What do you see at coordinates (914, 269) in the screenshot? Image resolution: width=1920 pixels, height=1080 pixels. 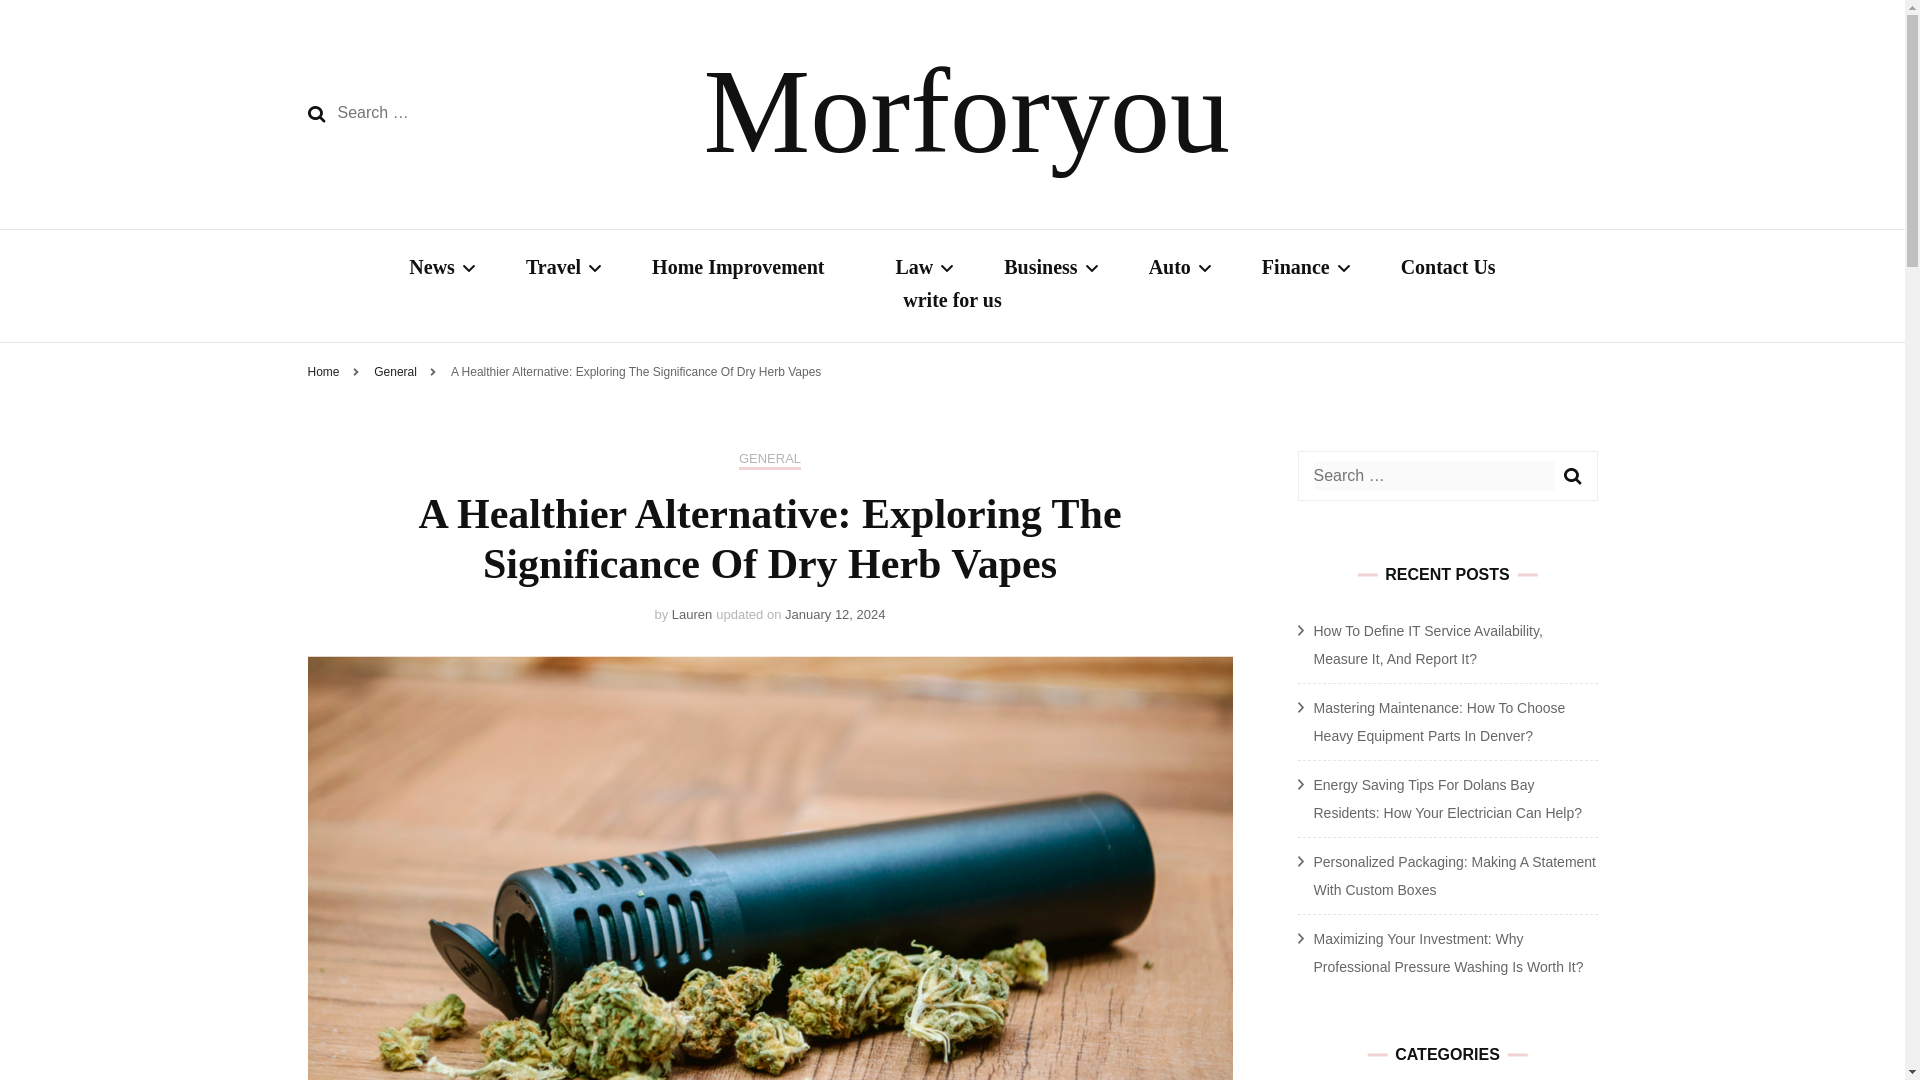 I see `Law` at bounding box center [914, 269].